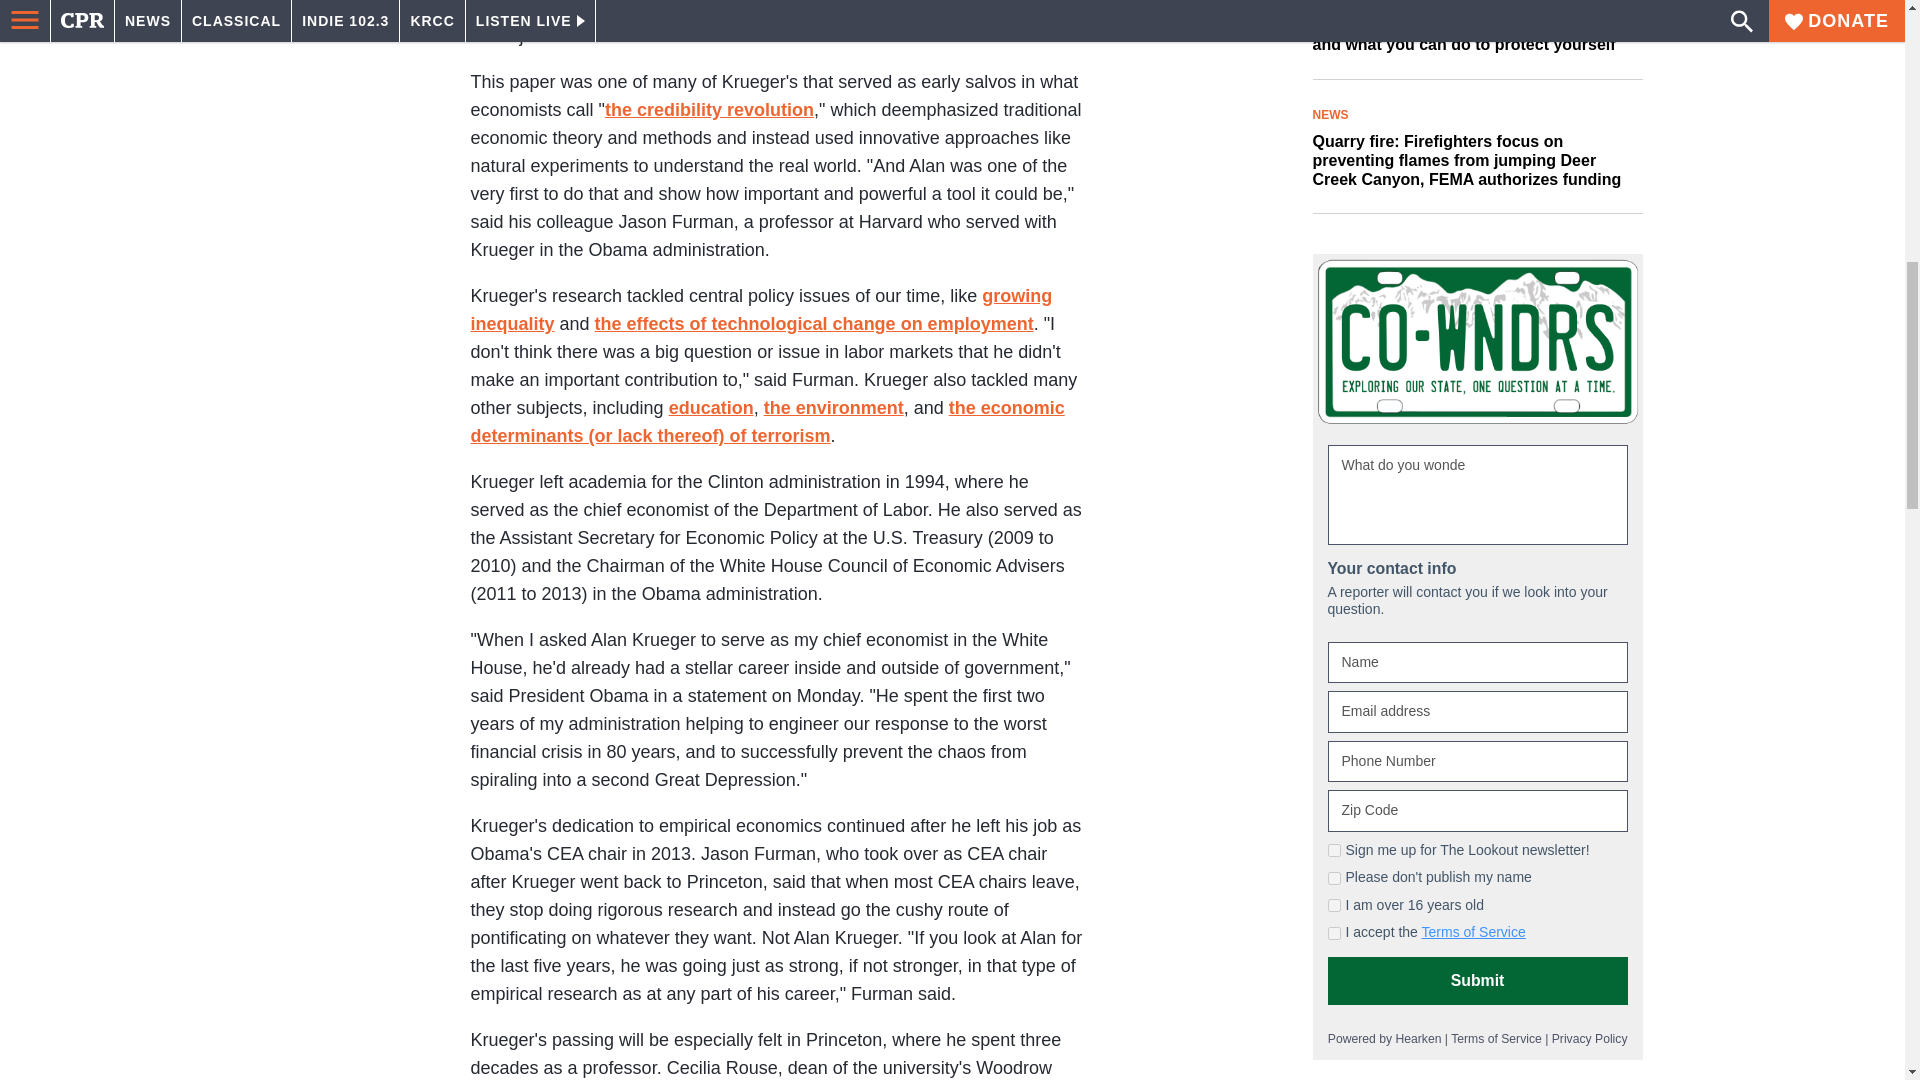 The width and height of the screenshot is (1920, 1080). What do you see at coordinates (1334, 932) in the screenshot?
I see `on` at bounding box center [1334, 932].